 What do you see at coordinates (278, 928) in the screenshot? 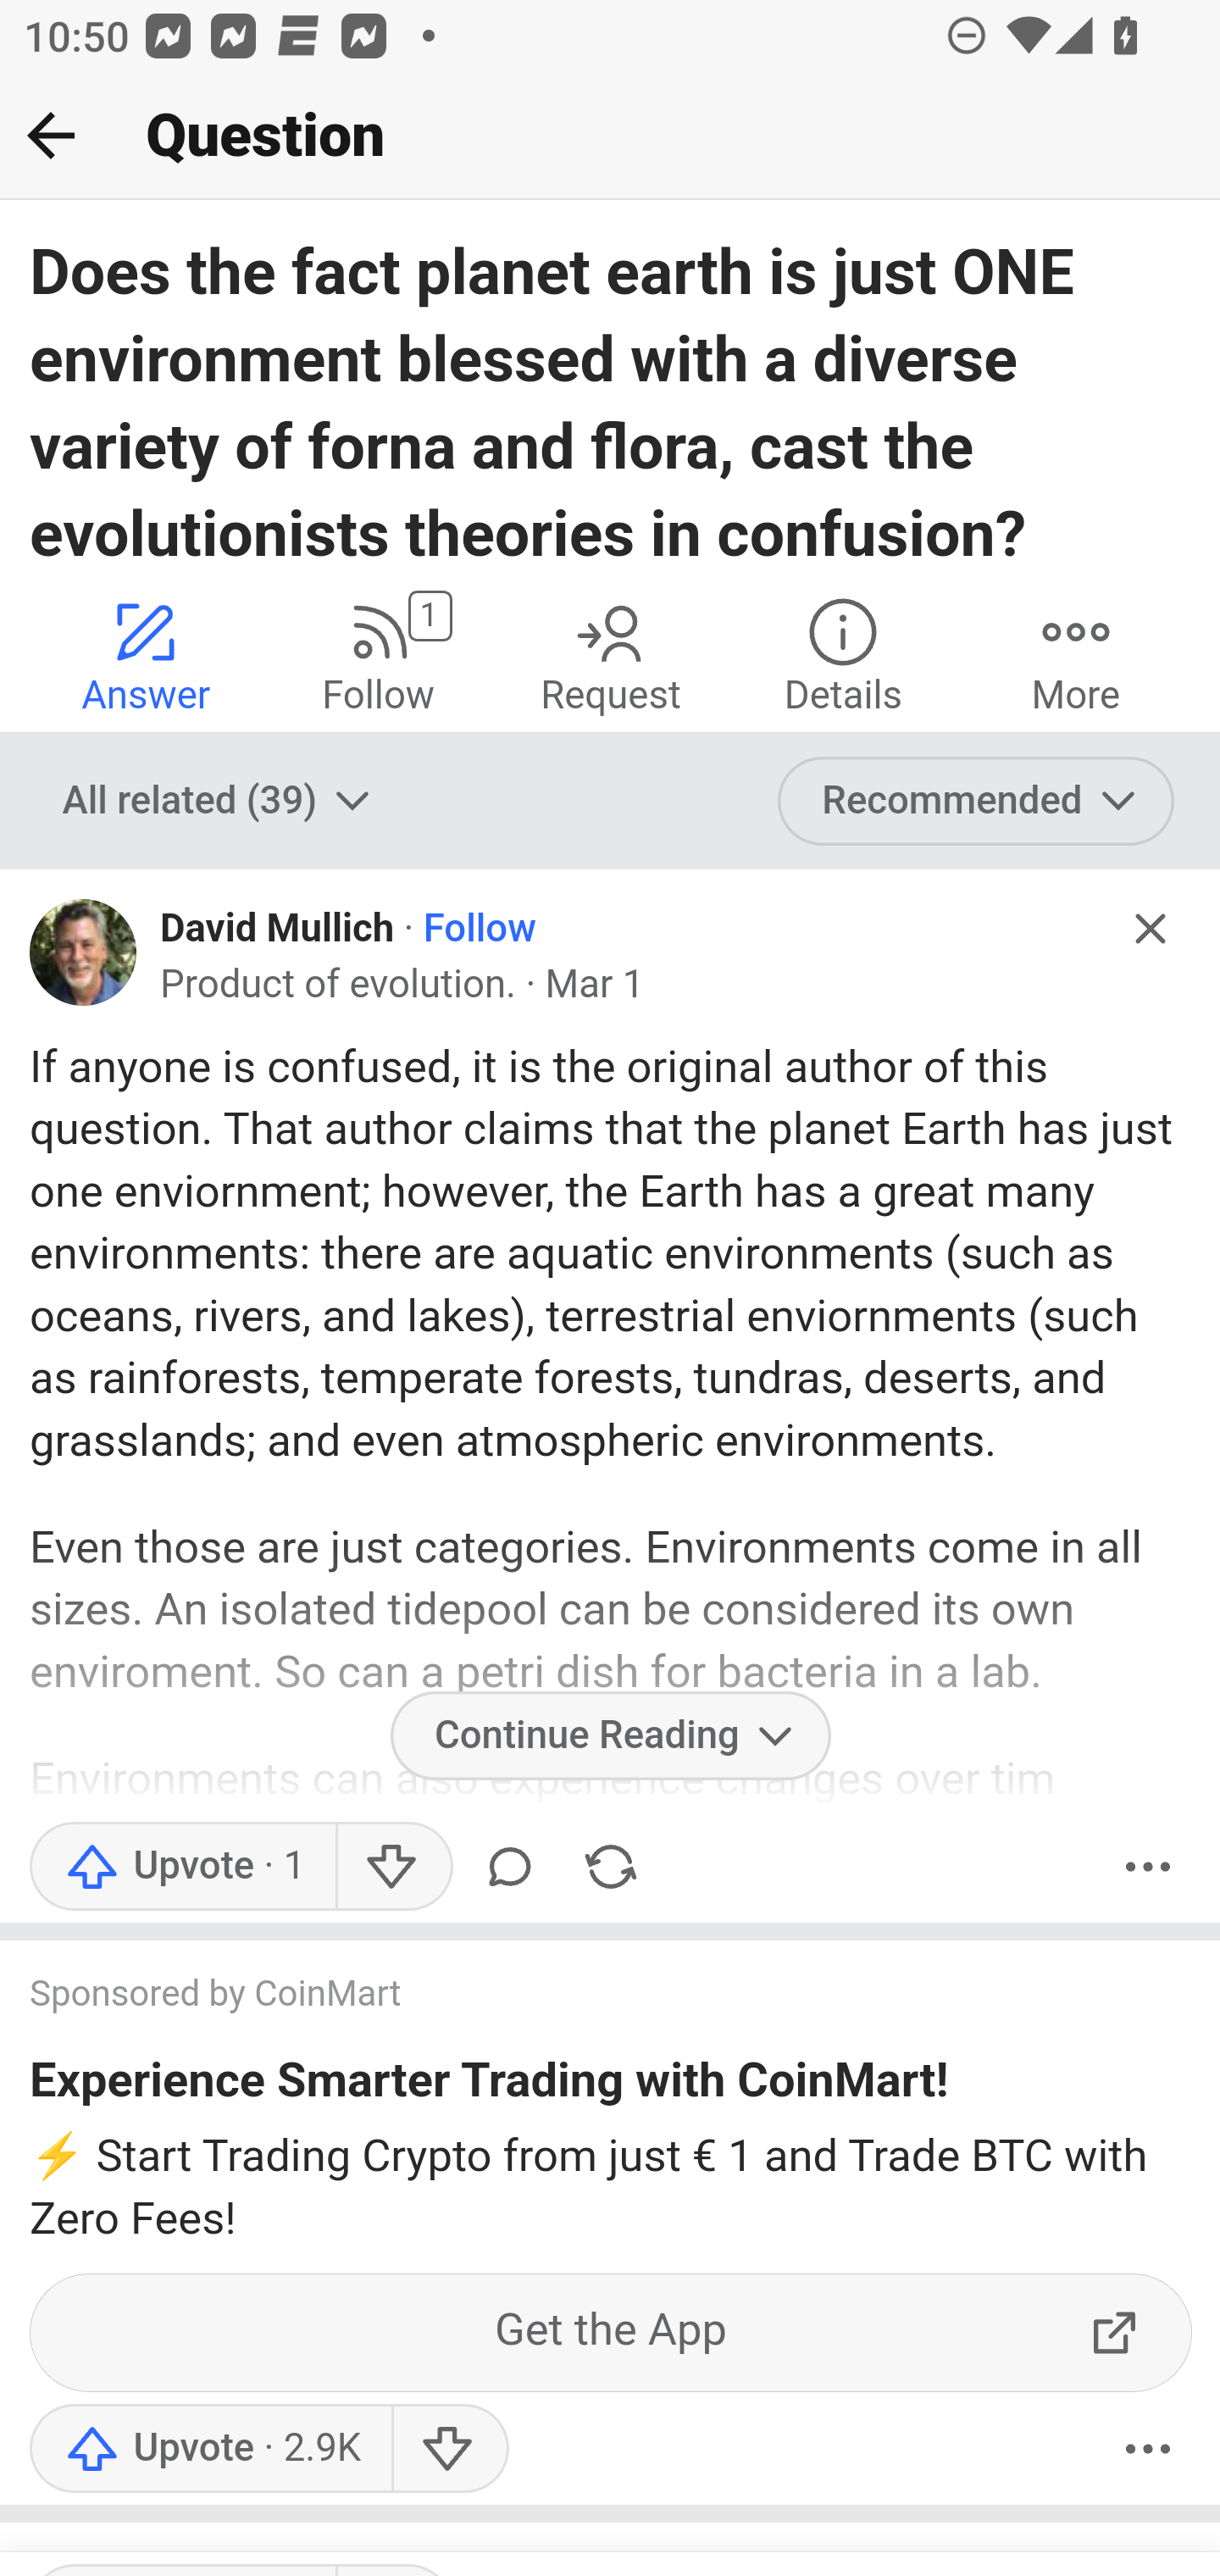
I see `David Mullich` at bounding box center [278, 928].